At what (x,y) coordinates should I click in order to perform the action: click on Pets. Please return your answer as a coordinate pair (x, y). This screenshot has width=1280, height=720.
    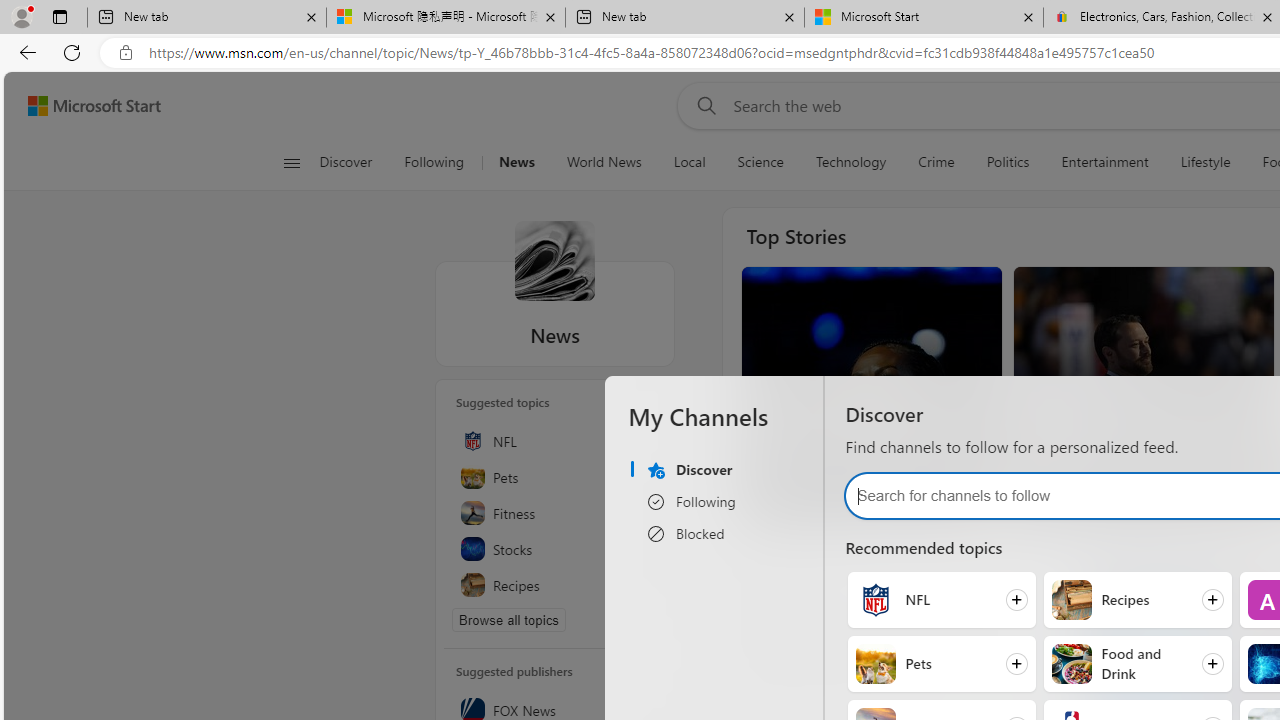
    Looking at the image, I should click on (555, 476).